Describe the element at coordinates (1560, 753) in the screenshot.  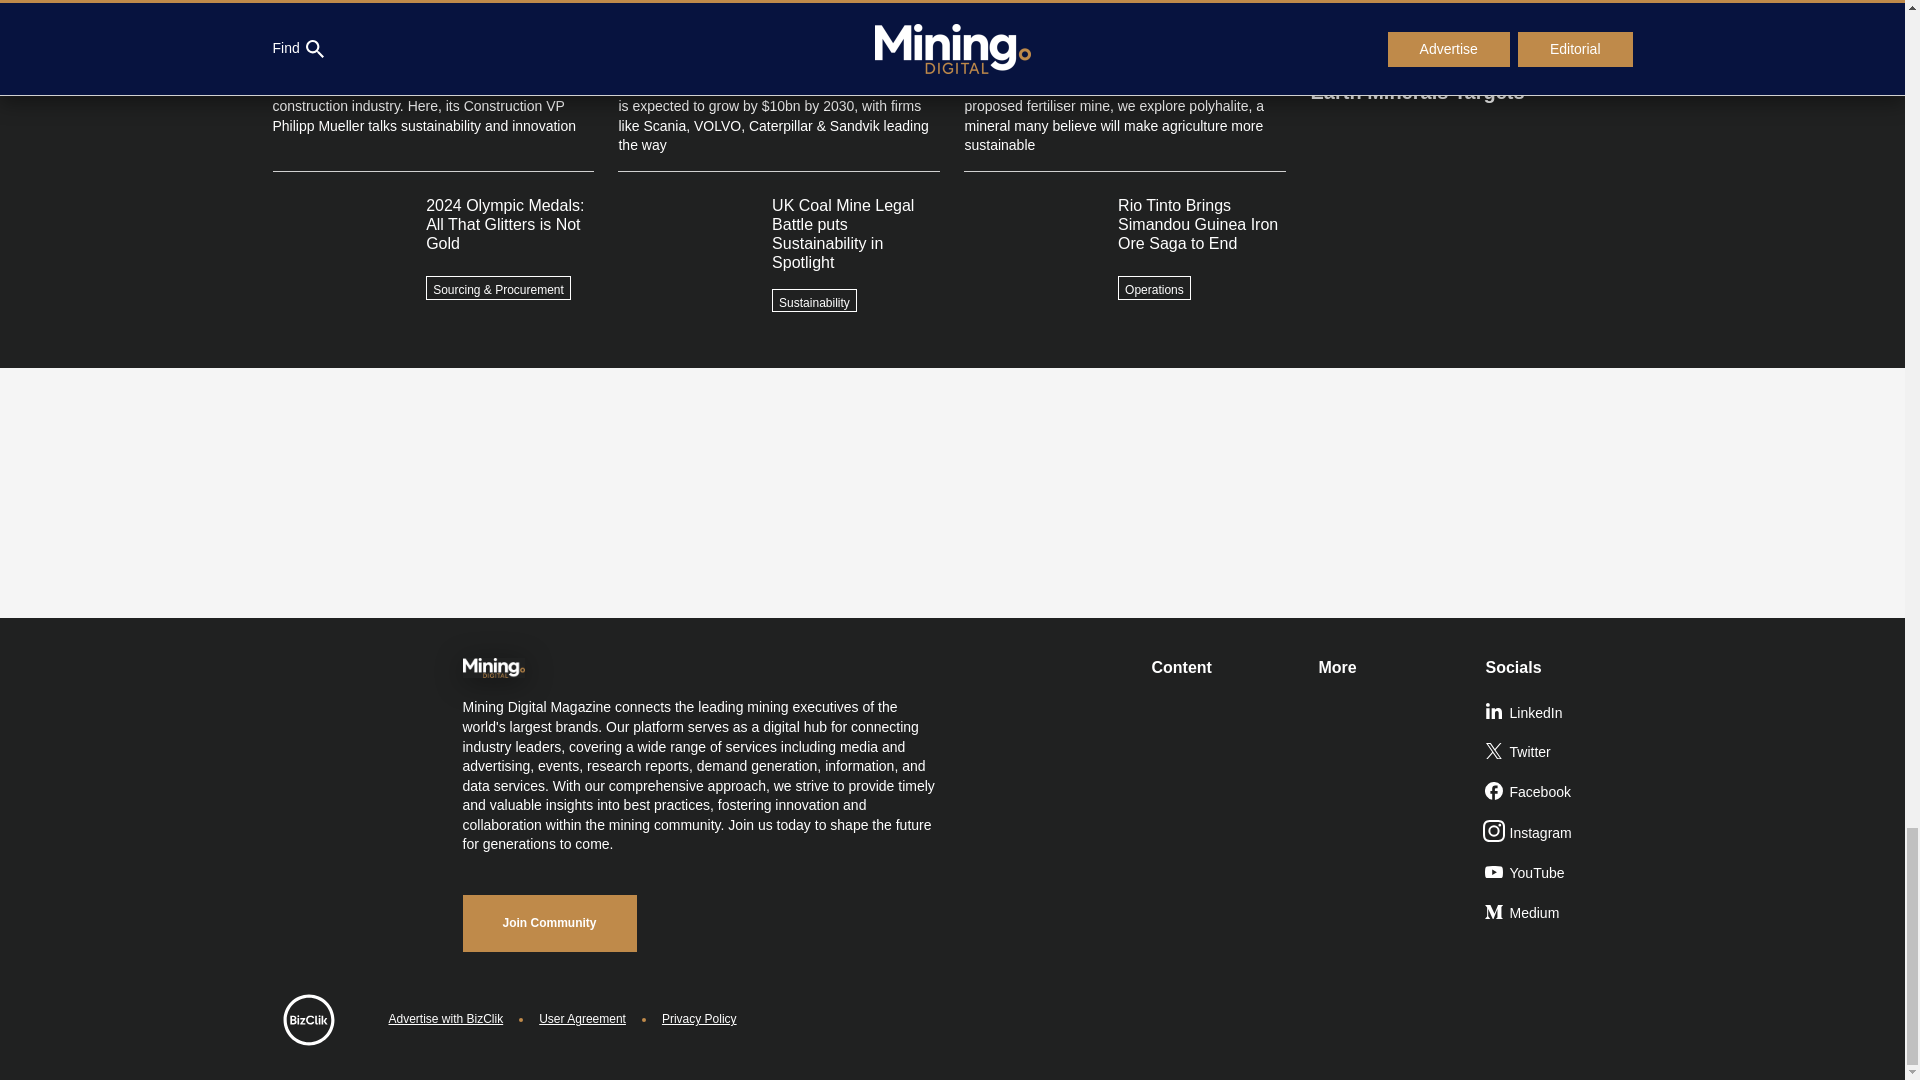
I see `Twitter` at that location.